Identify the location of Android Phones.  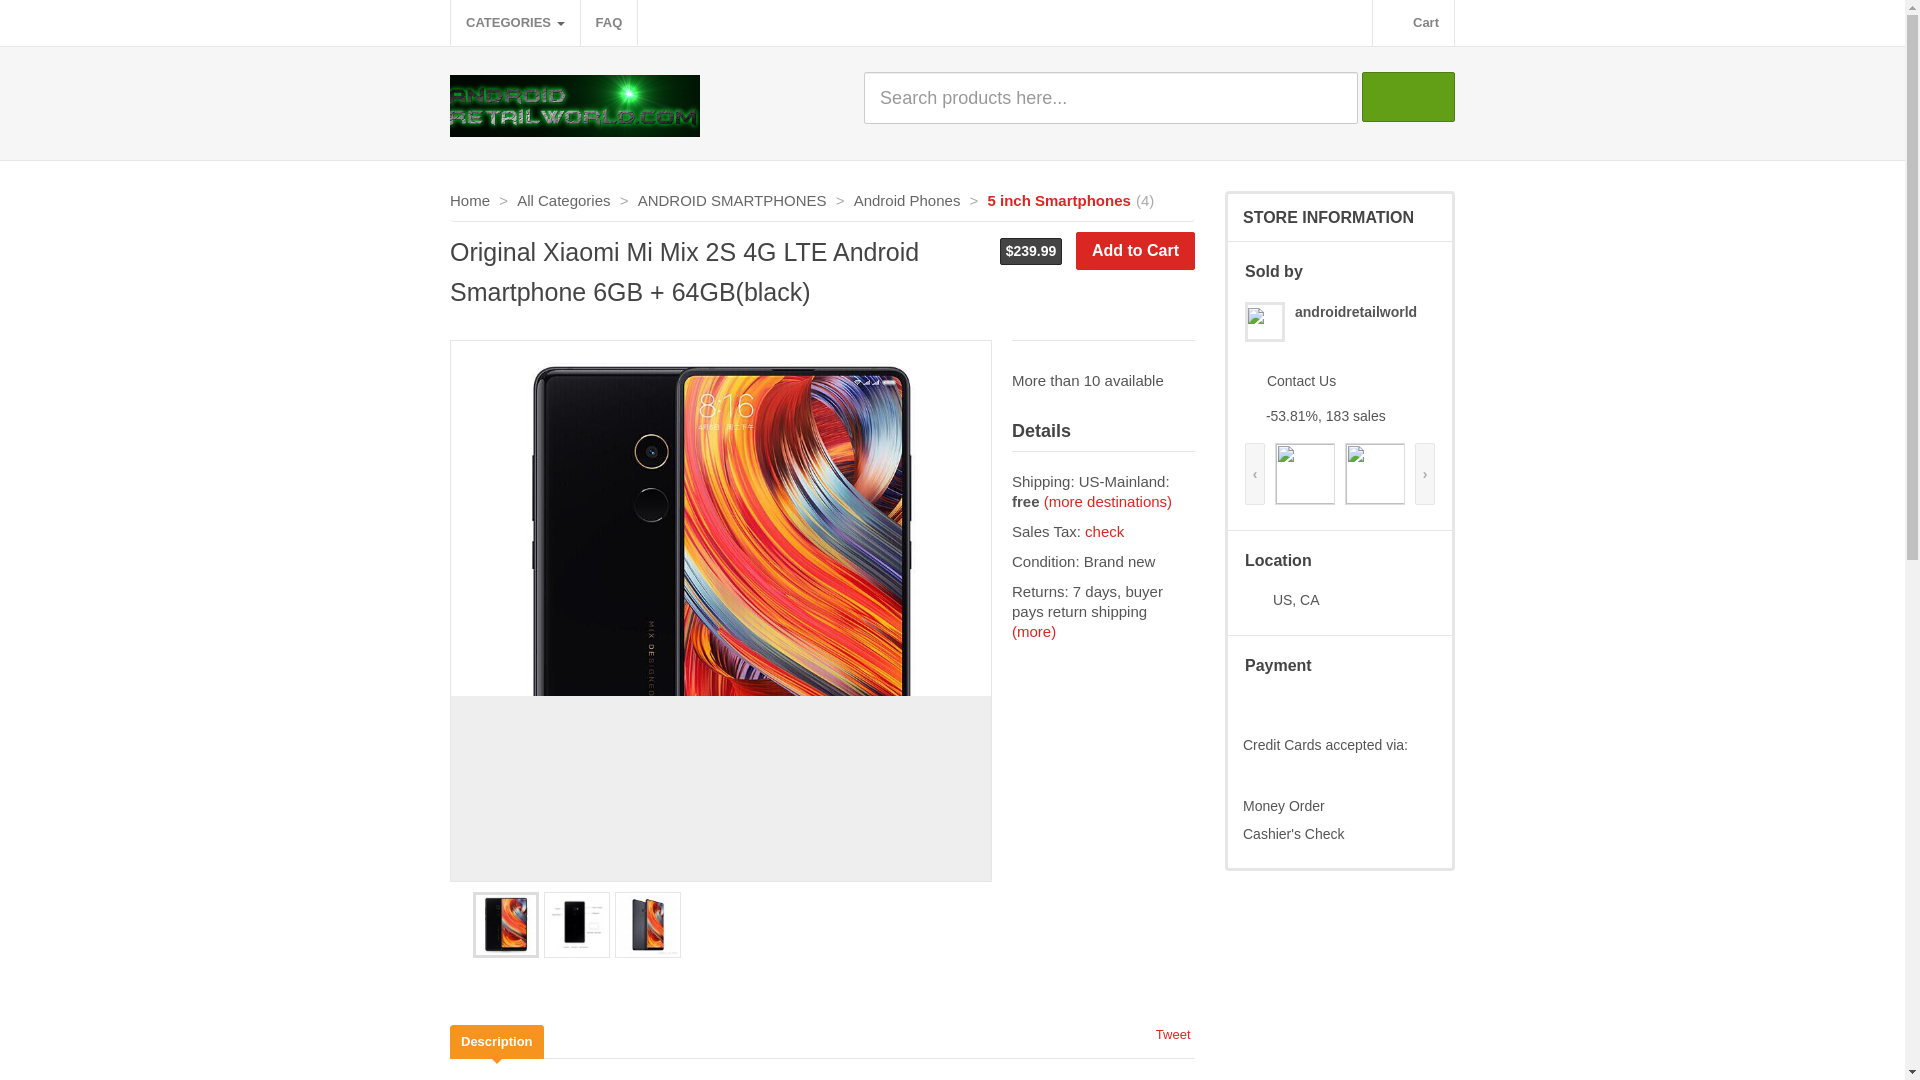
(908, 200).